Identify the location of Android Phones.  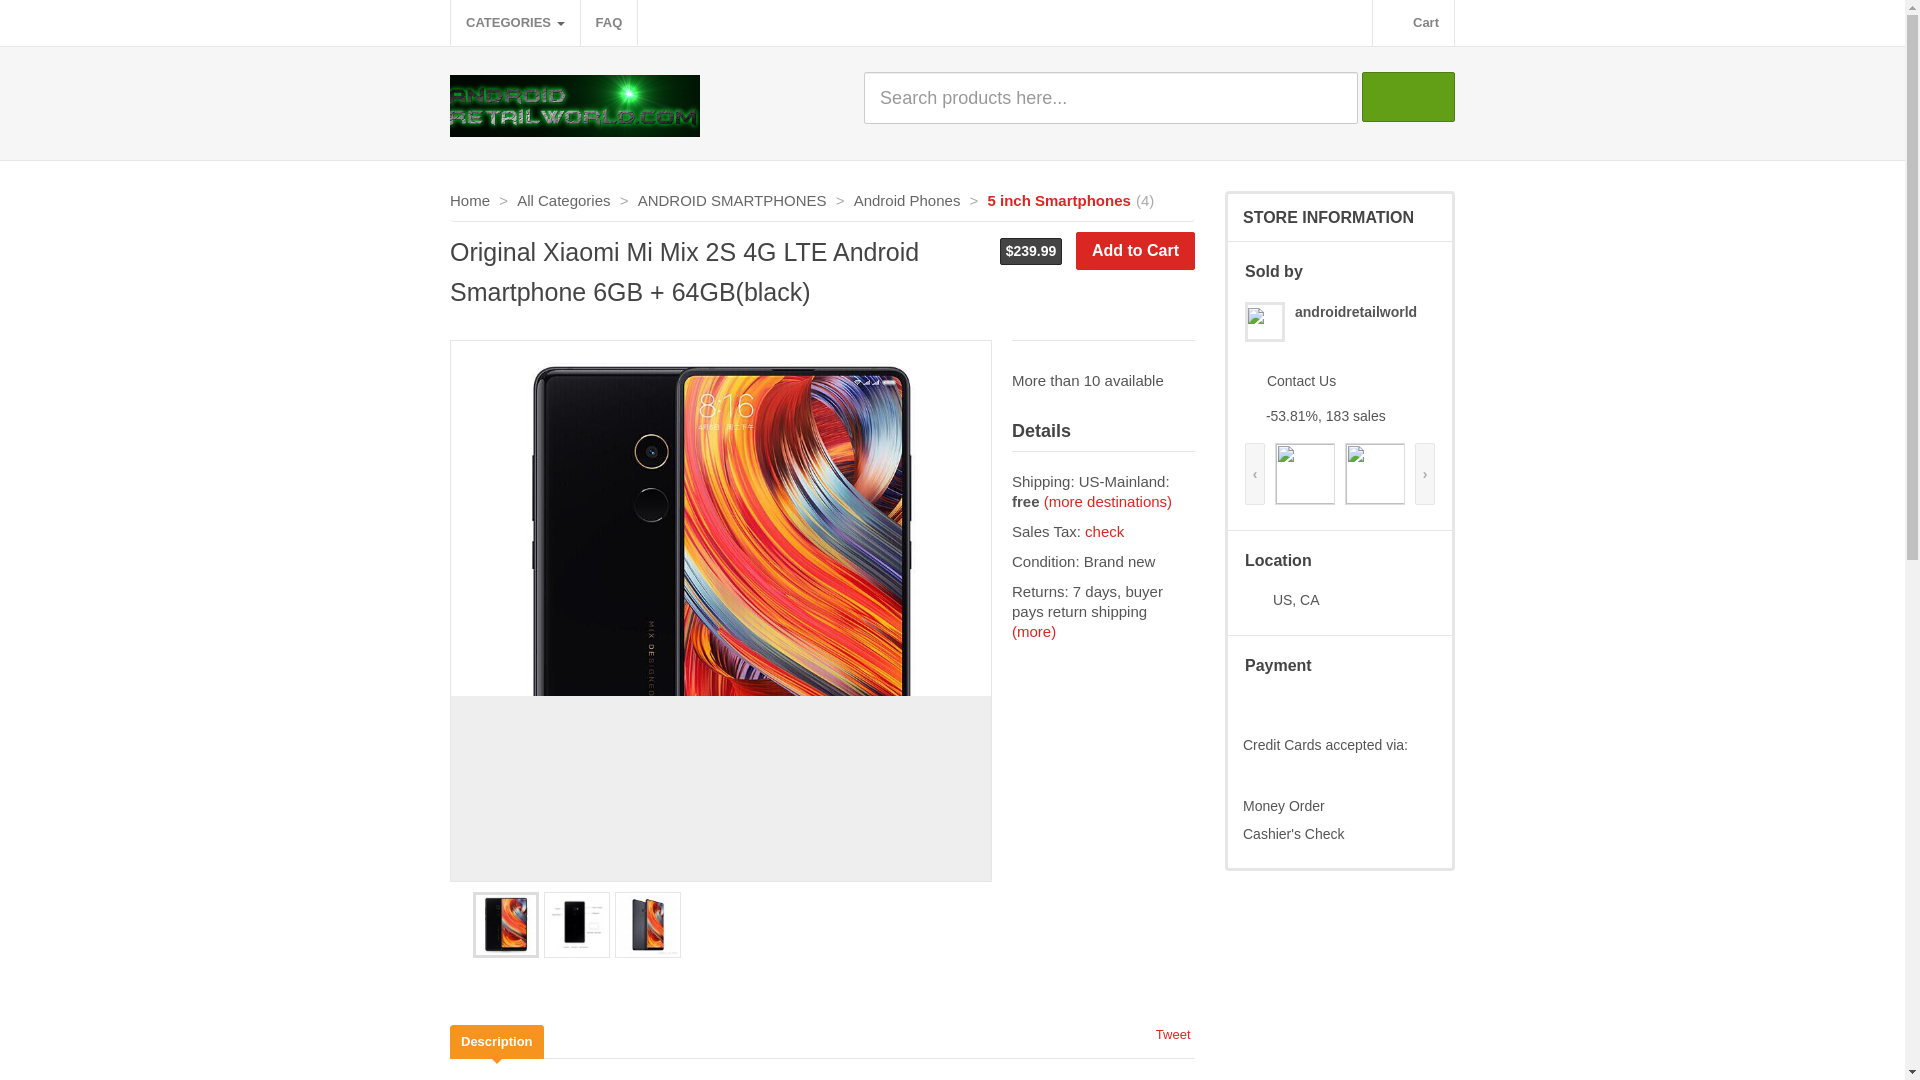
(908, 200).